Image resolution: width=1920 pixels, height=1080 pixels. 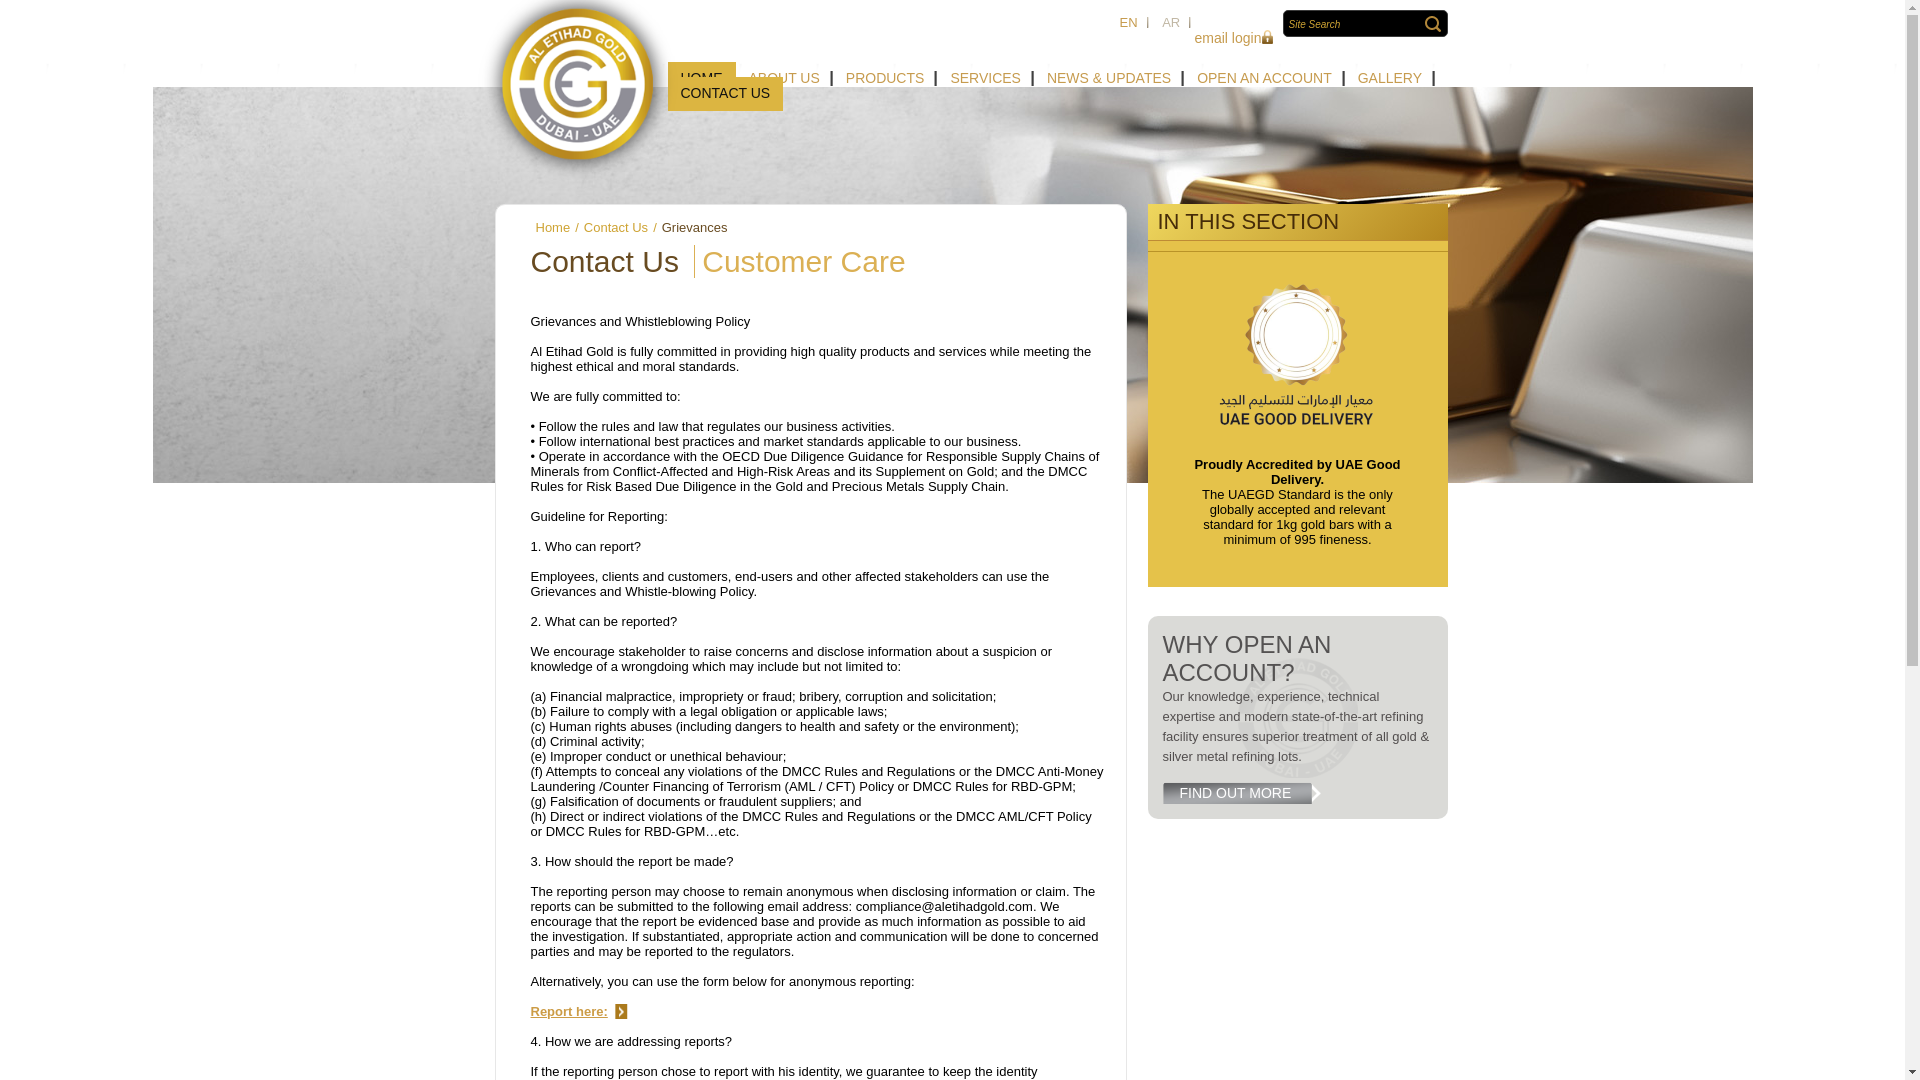 I want to click on PRODUCTS, so click(x=886, y=78).